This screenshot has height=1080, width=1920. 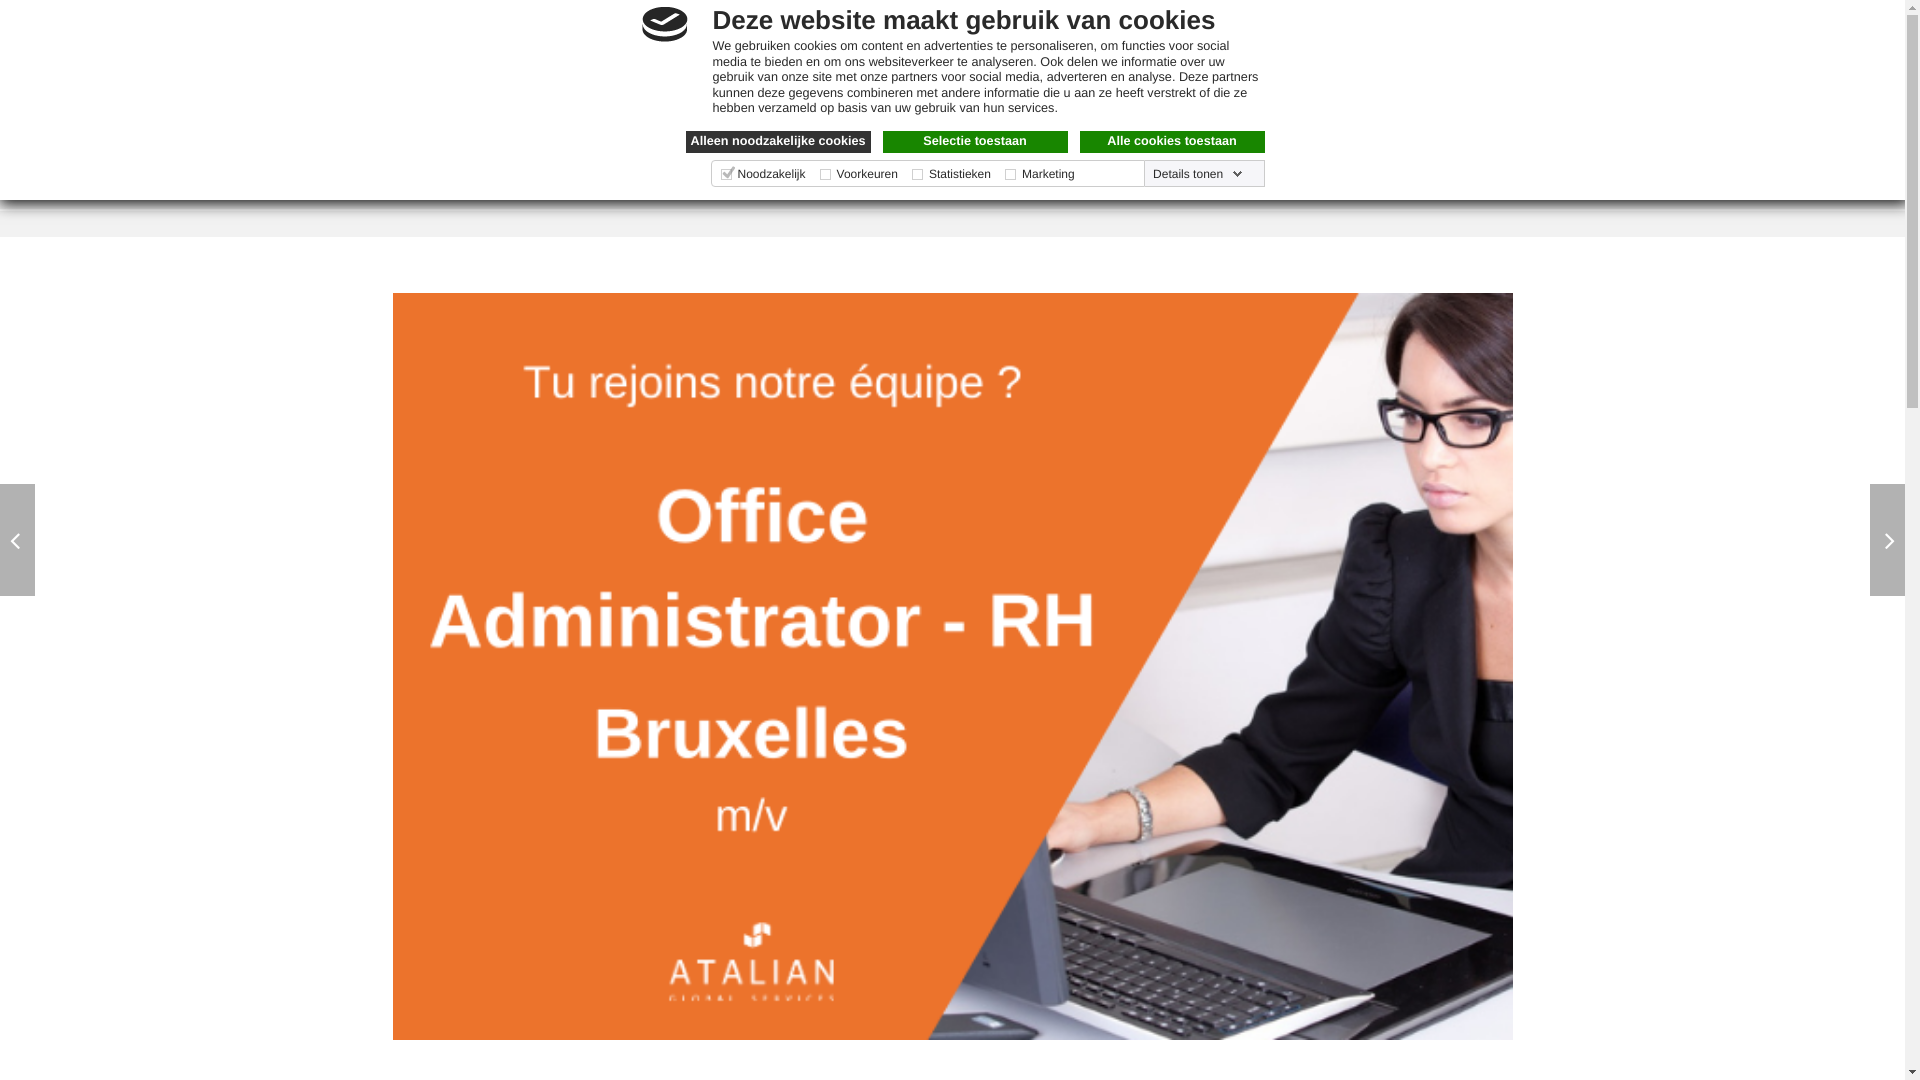 What do you see at coordinates (974, 142) in the screenshot?
I see `Selectie toestaan` at bounding box center [974, 142].